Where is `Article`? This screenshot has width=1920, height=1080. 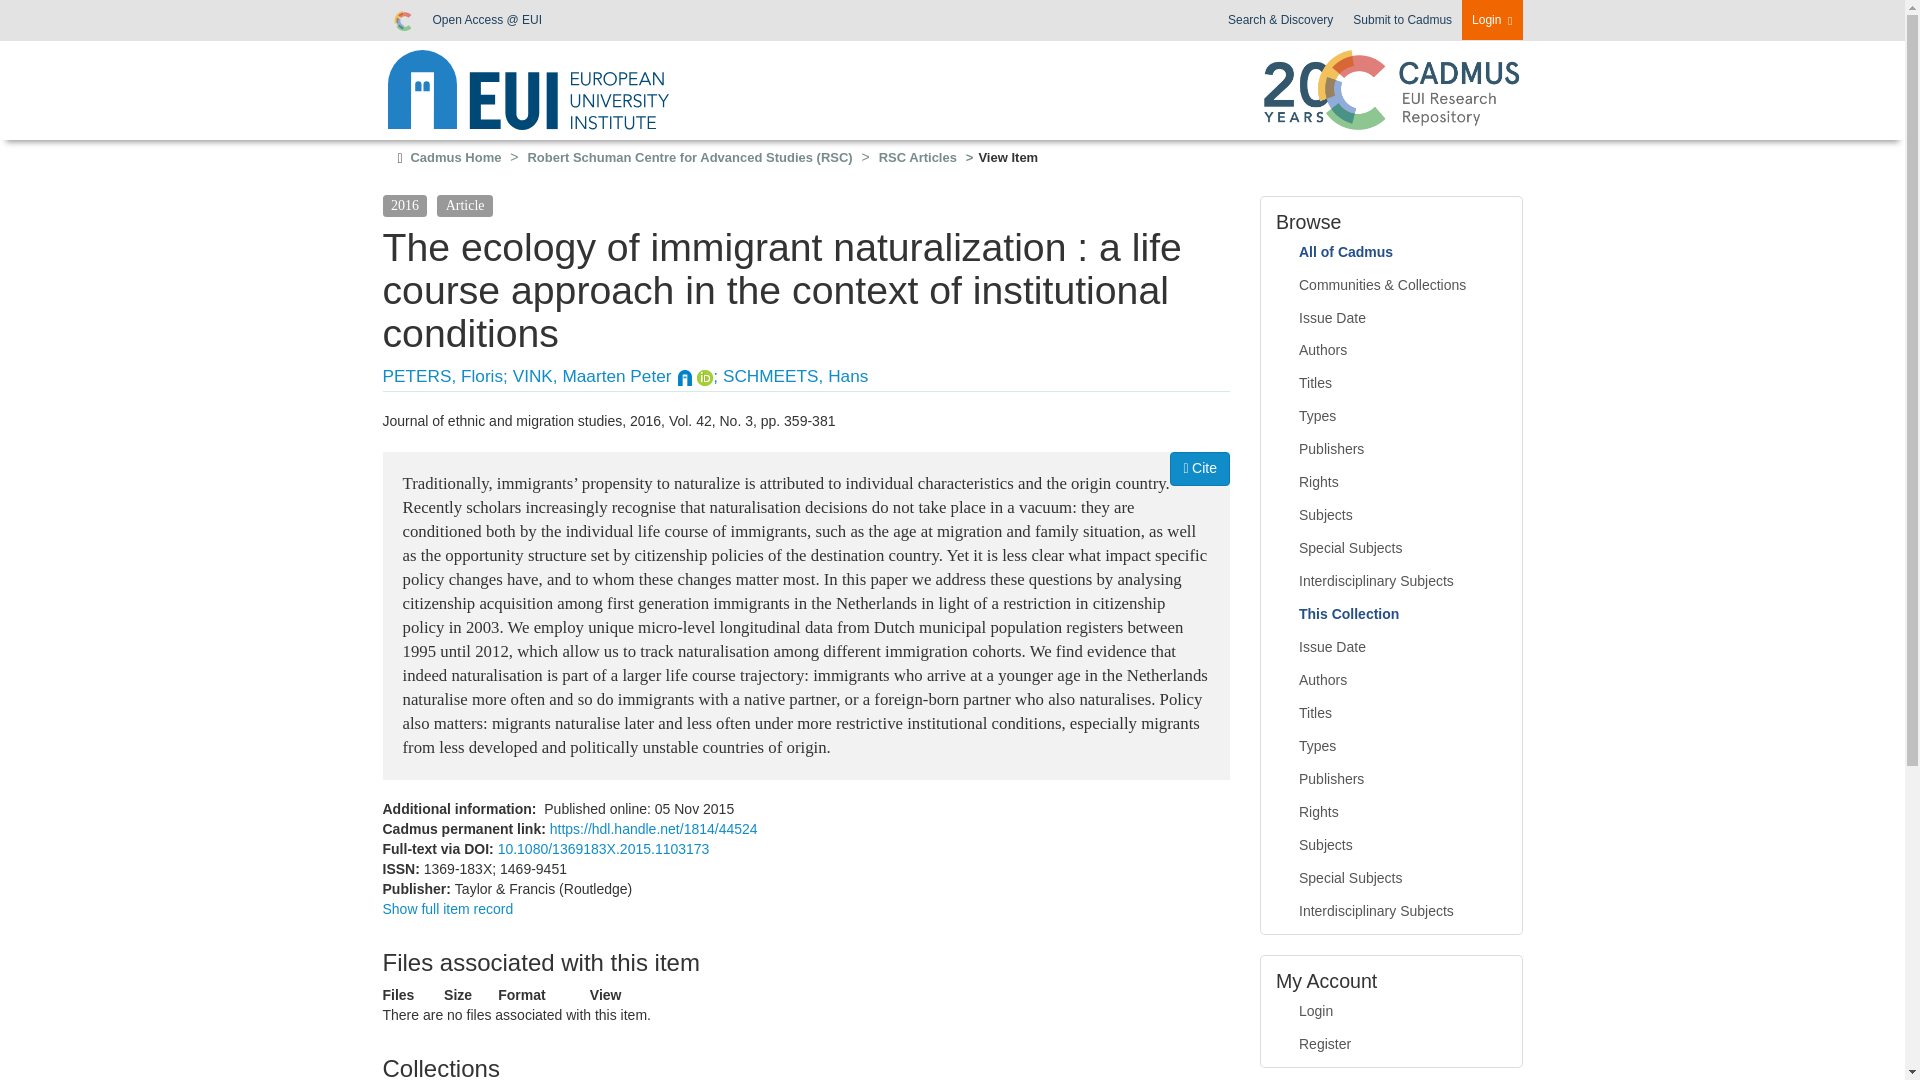 Article is located at coordinates (465, 204).